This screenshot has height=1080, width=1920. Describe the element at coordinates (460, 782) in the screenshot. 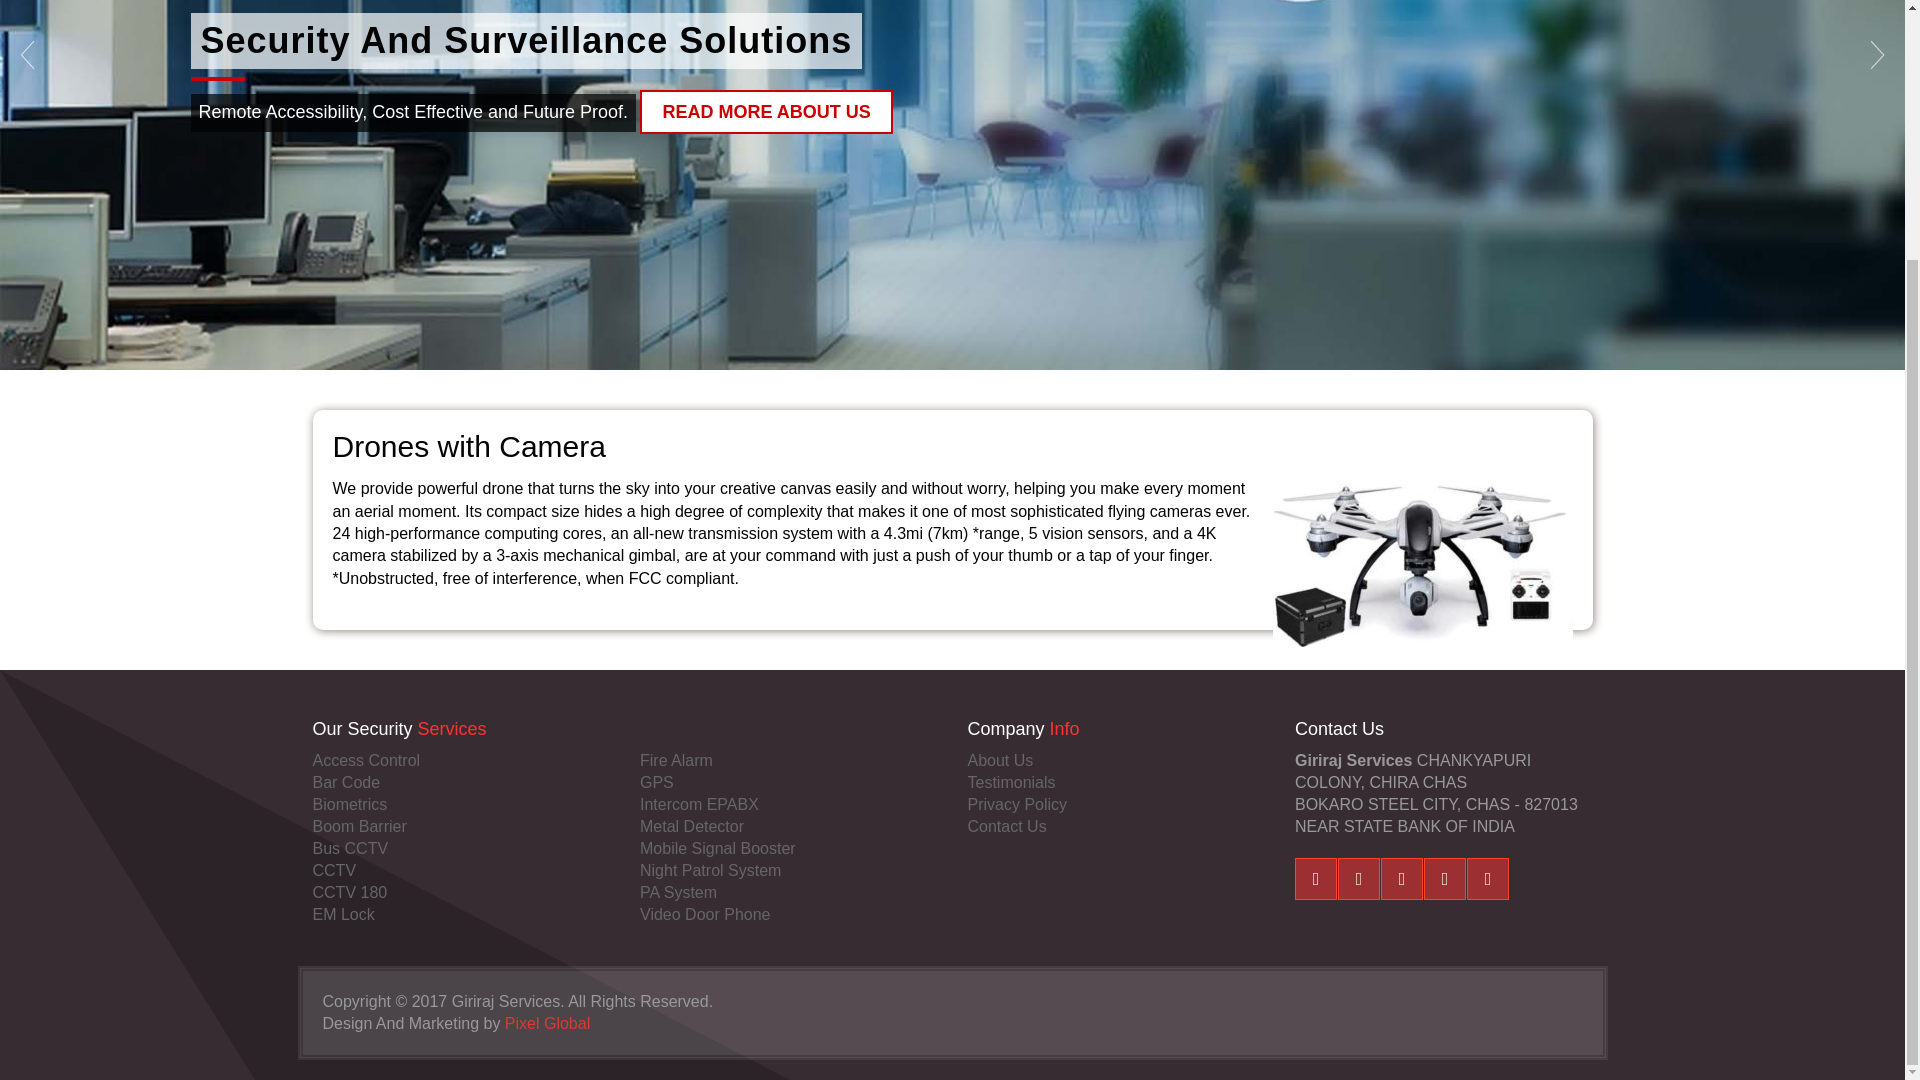

I see `Bar Code` at that location.